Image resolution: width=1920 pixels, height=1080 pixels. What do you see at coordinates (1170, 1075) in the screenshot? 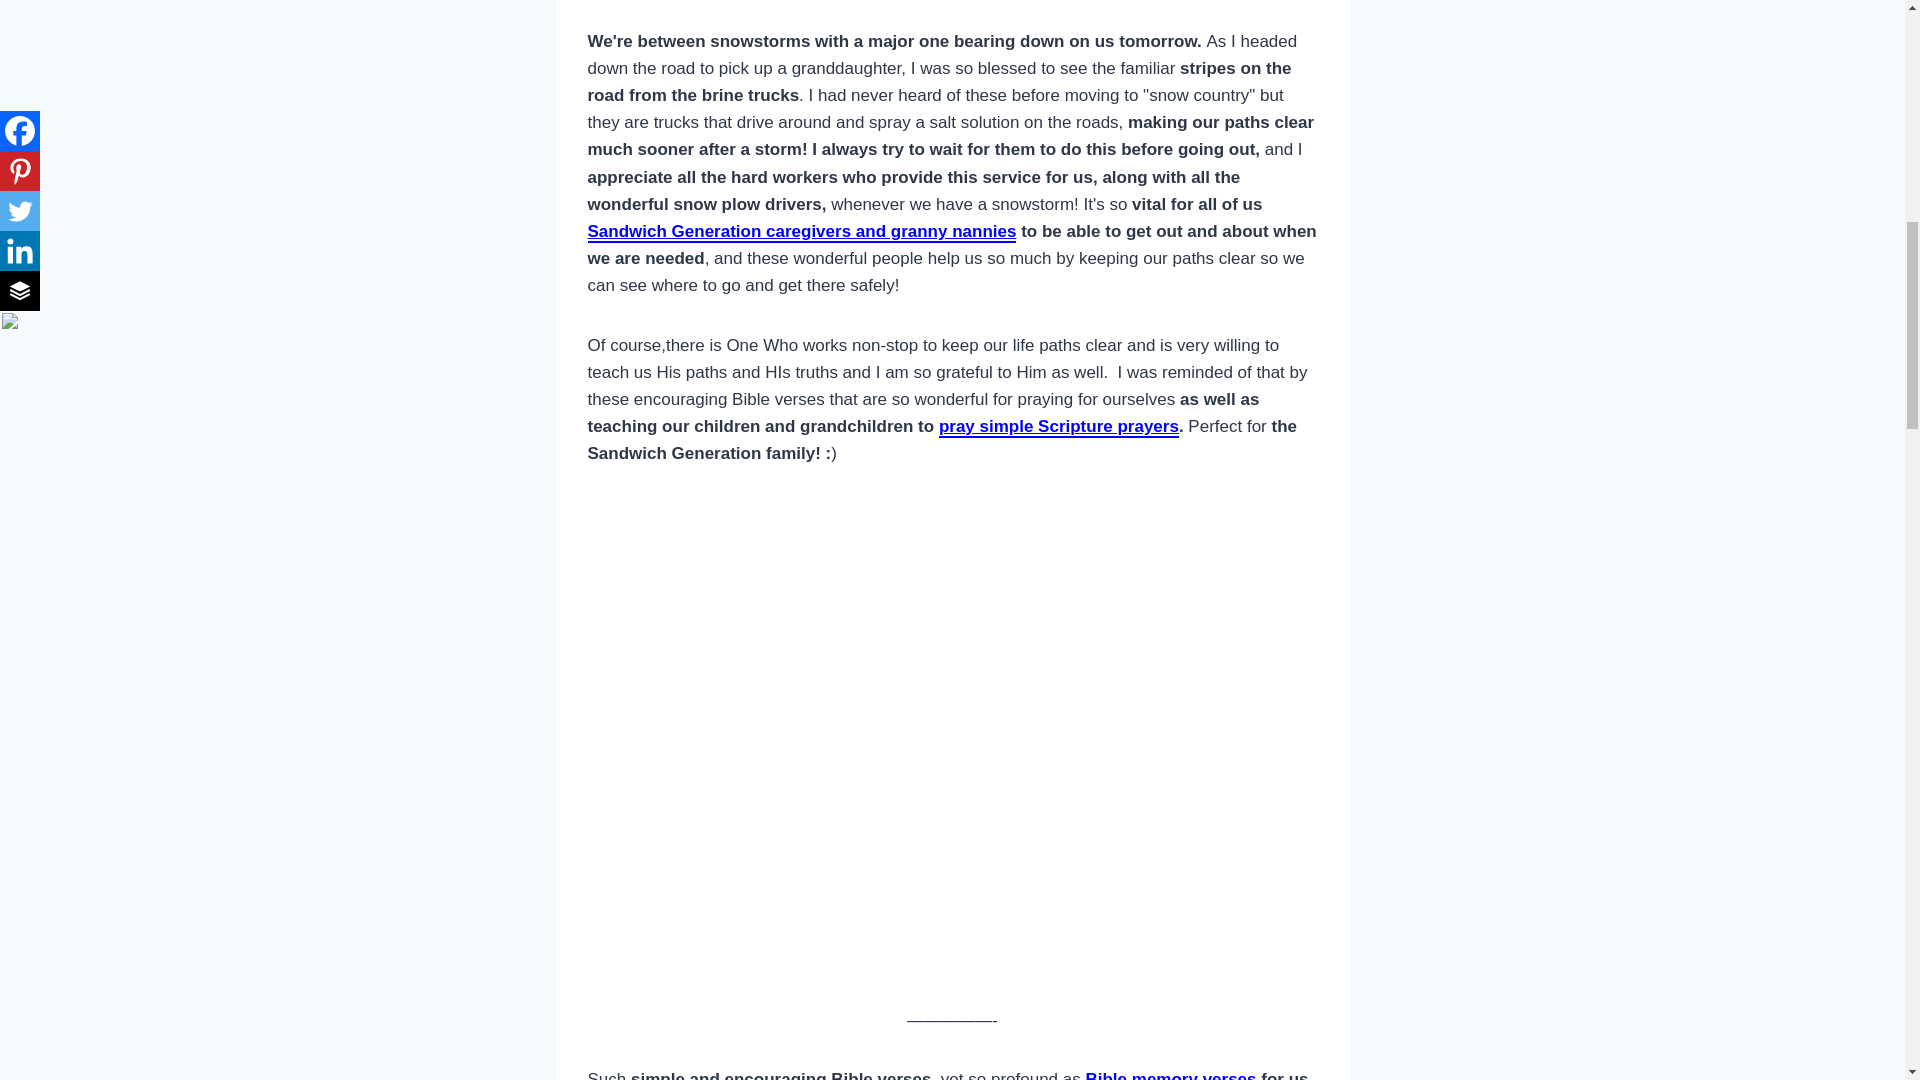
I see `Bible memory verses` at bounding box center [1170, 1075].